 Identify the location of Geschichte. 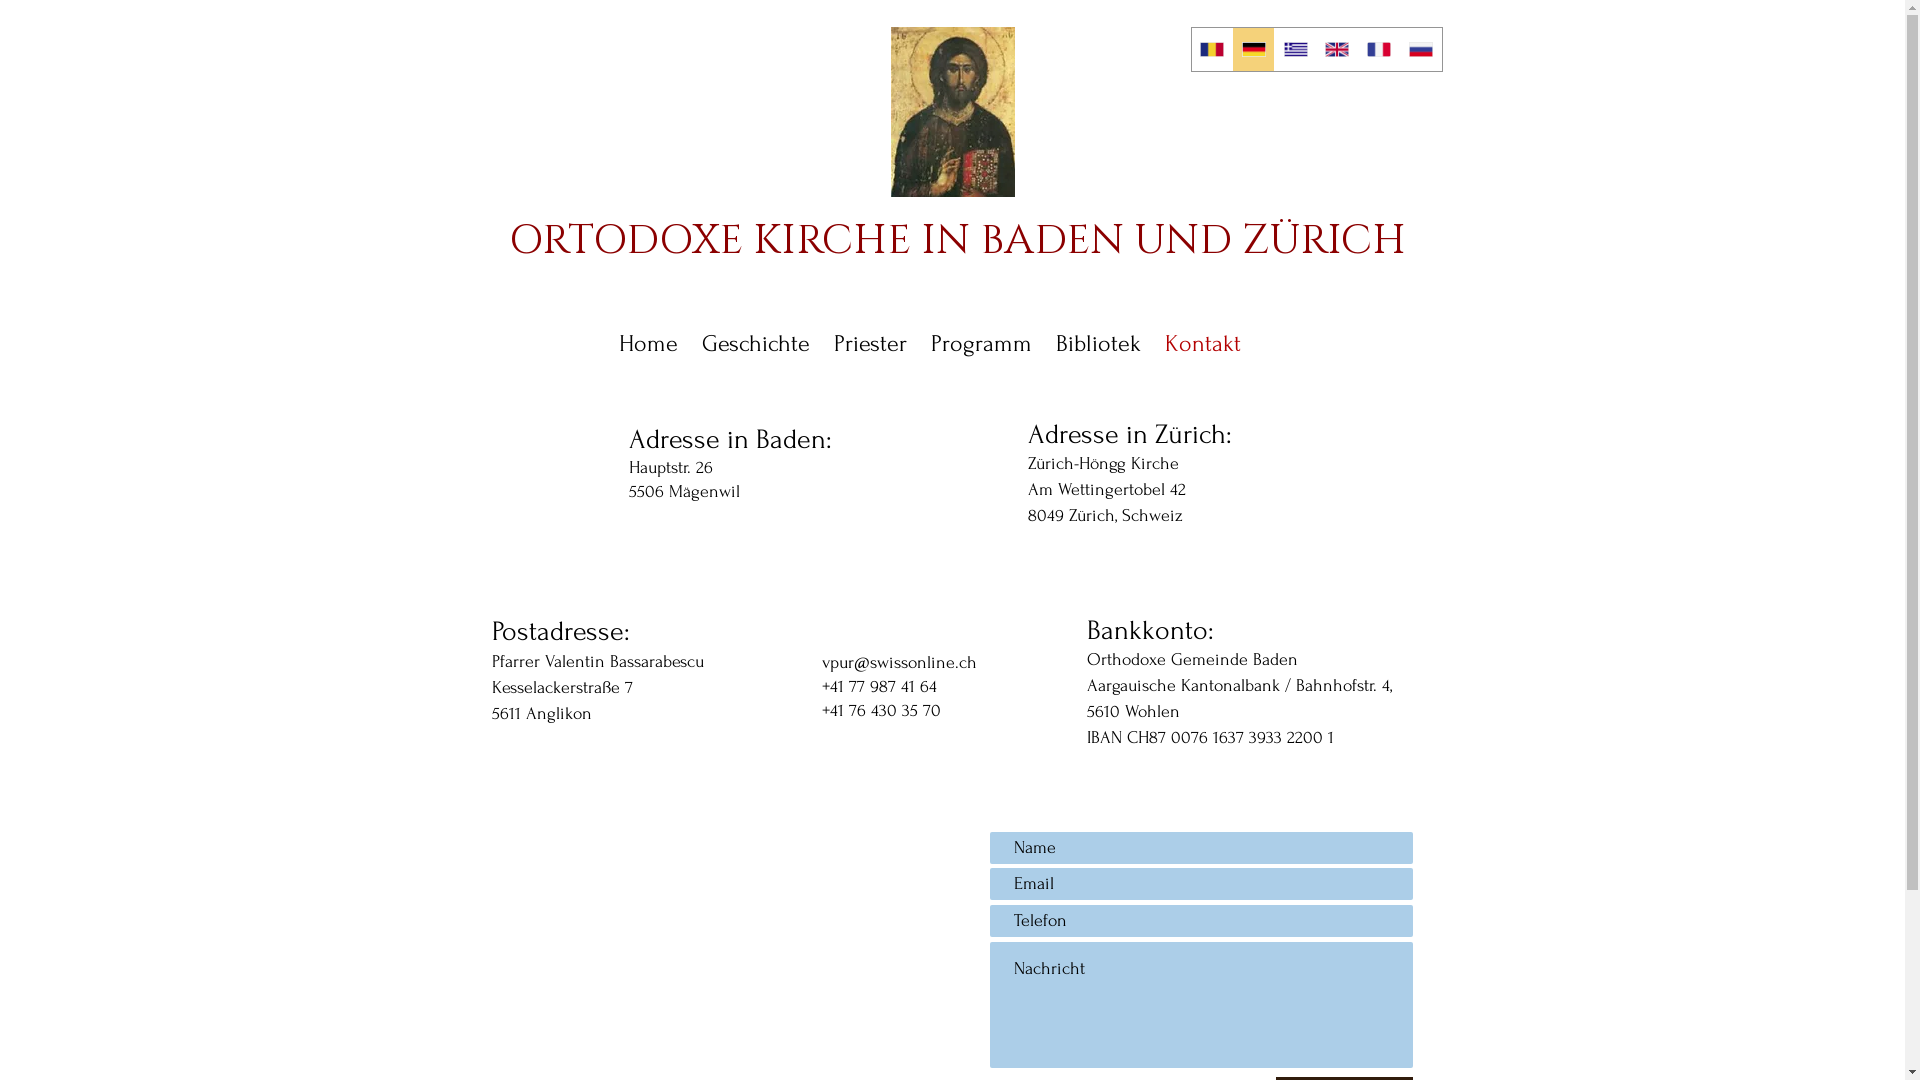
(756, 344).